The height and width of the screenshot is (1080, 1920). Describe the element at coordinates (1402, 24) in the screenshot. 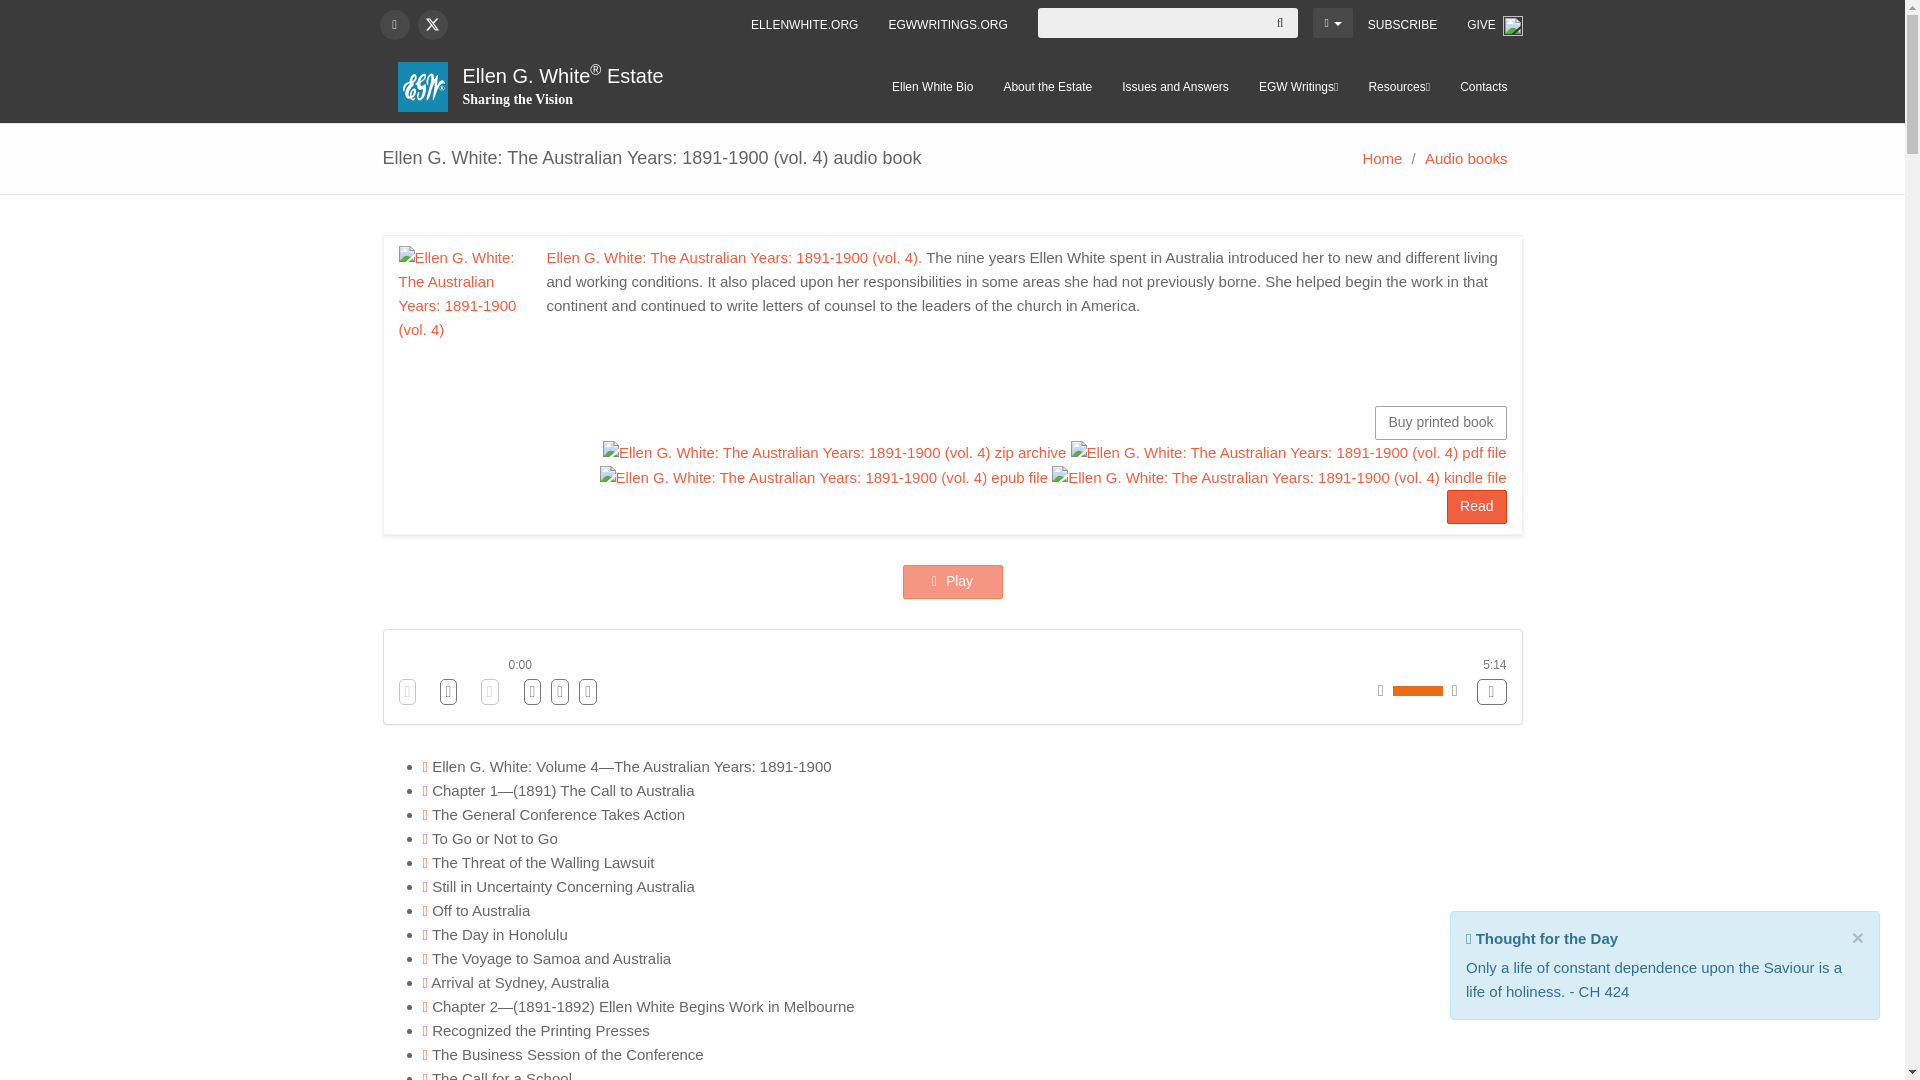

I see `SUBSCRIBE` at that location.